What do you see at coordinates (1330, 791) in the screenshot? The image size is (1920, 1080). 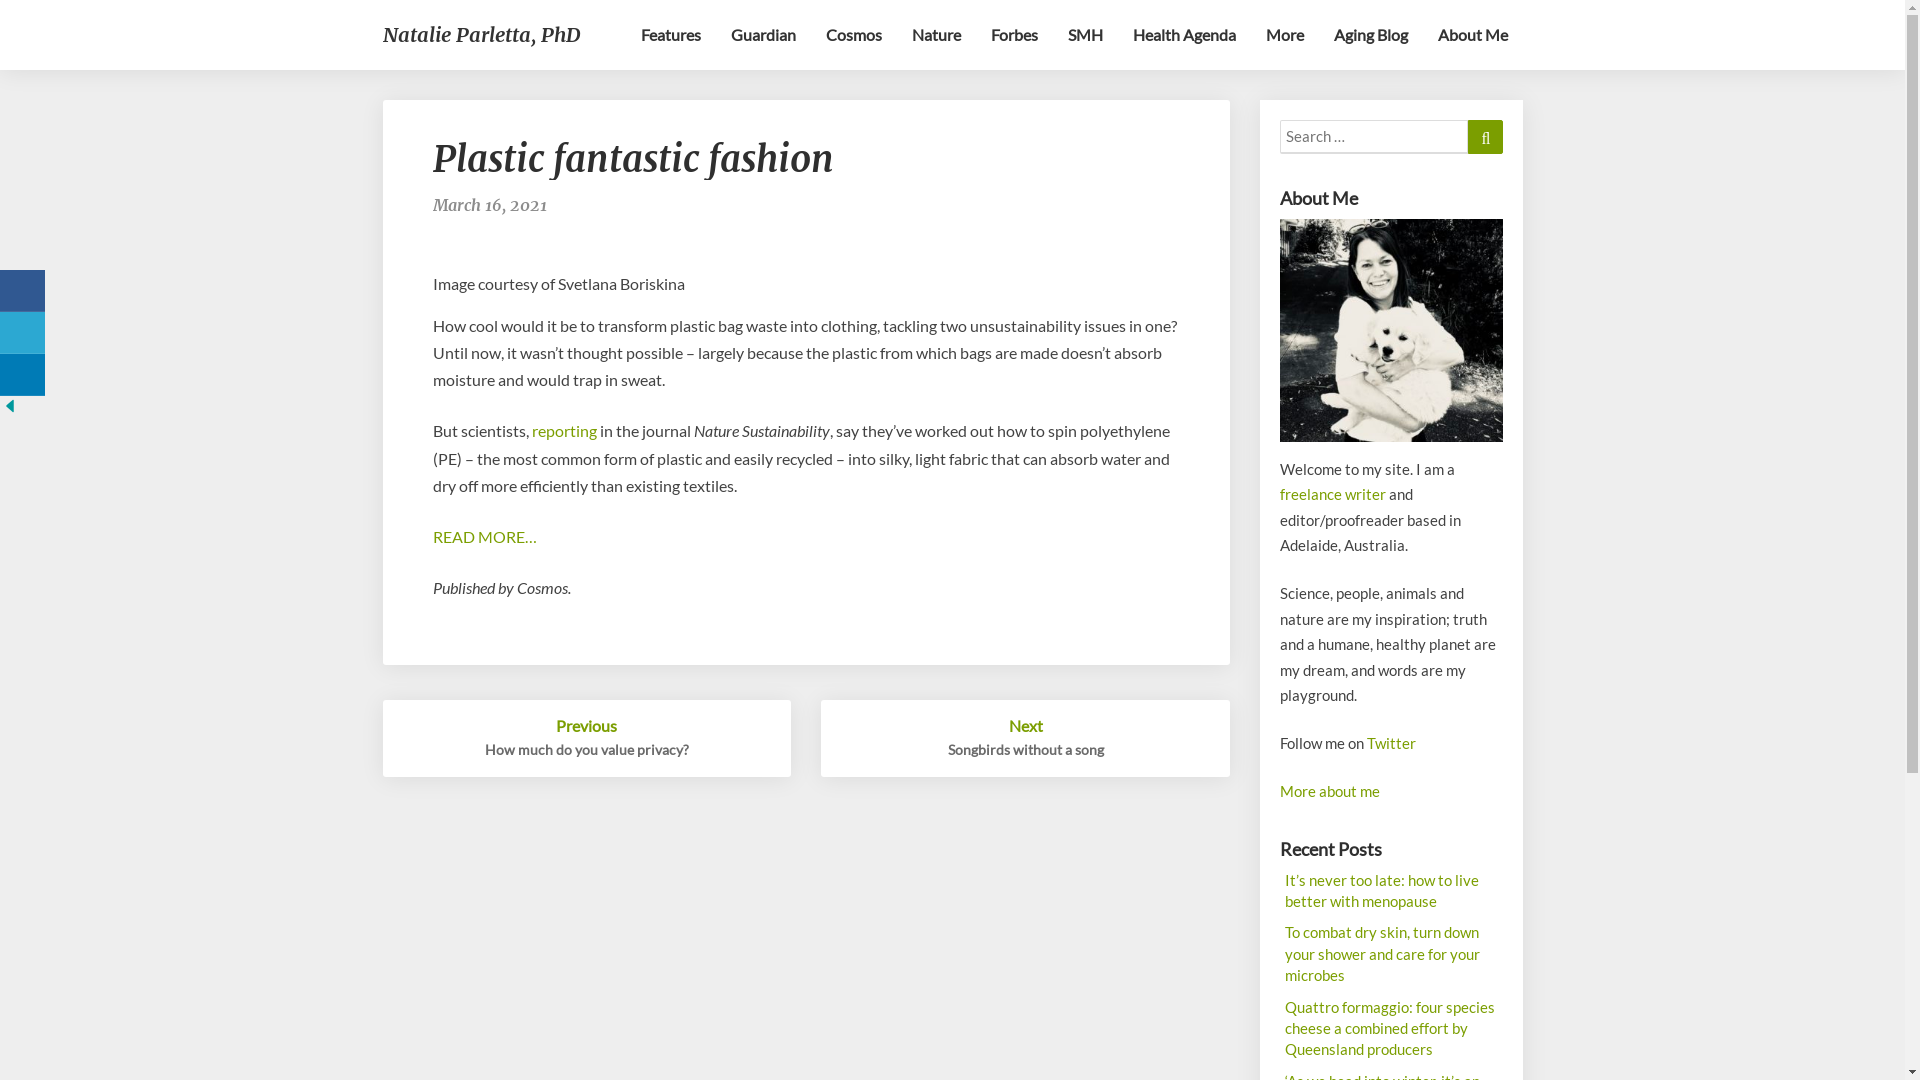 I see `More about me` at bounding box center [1330, 791].